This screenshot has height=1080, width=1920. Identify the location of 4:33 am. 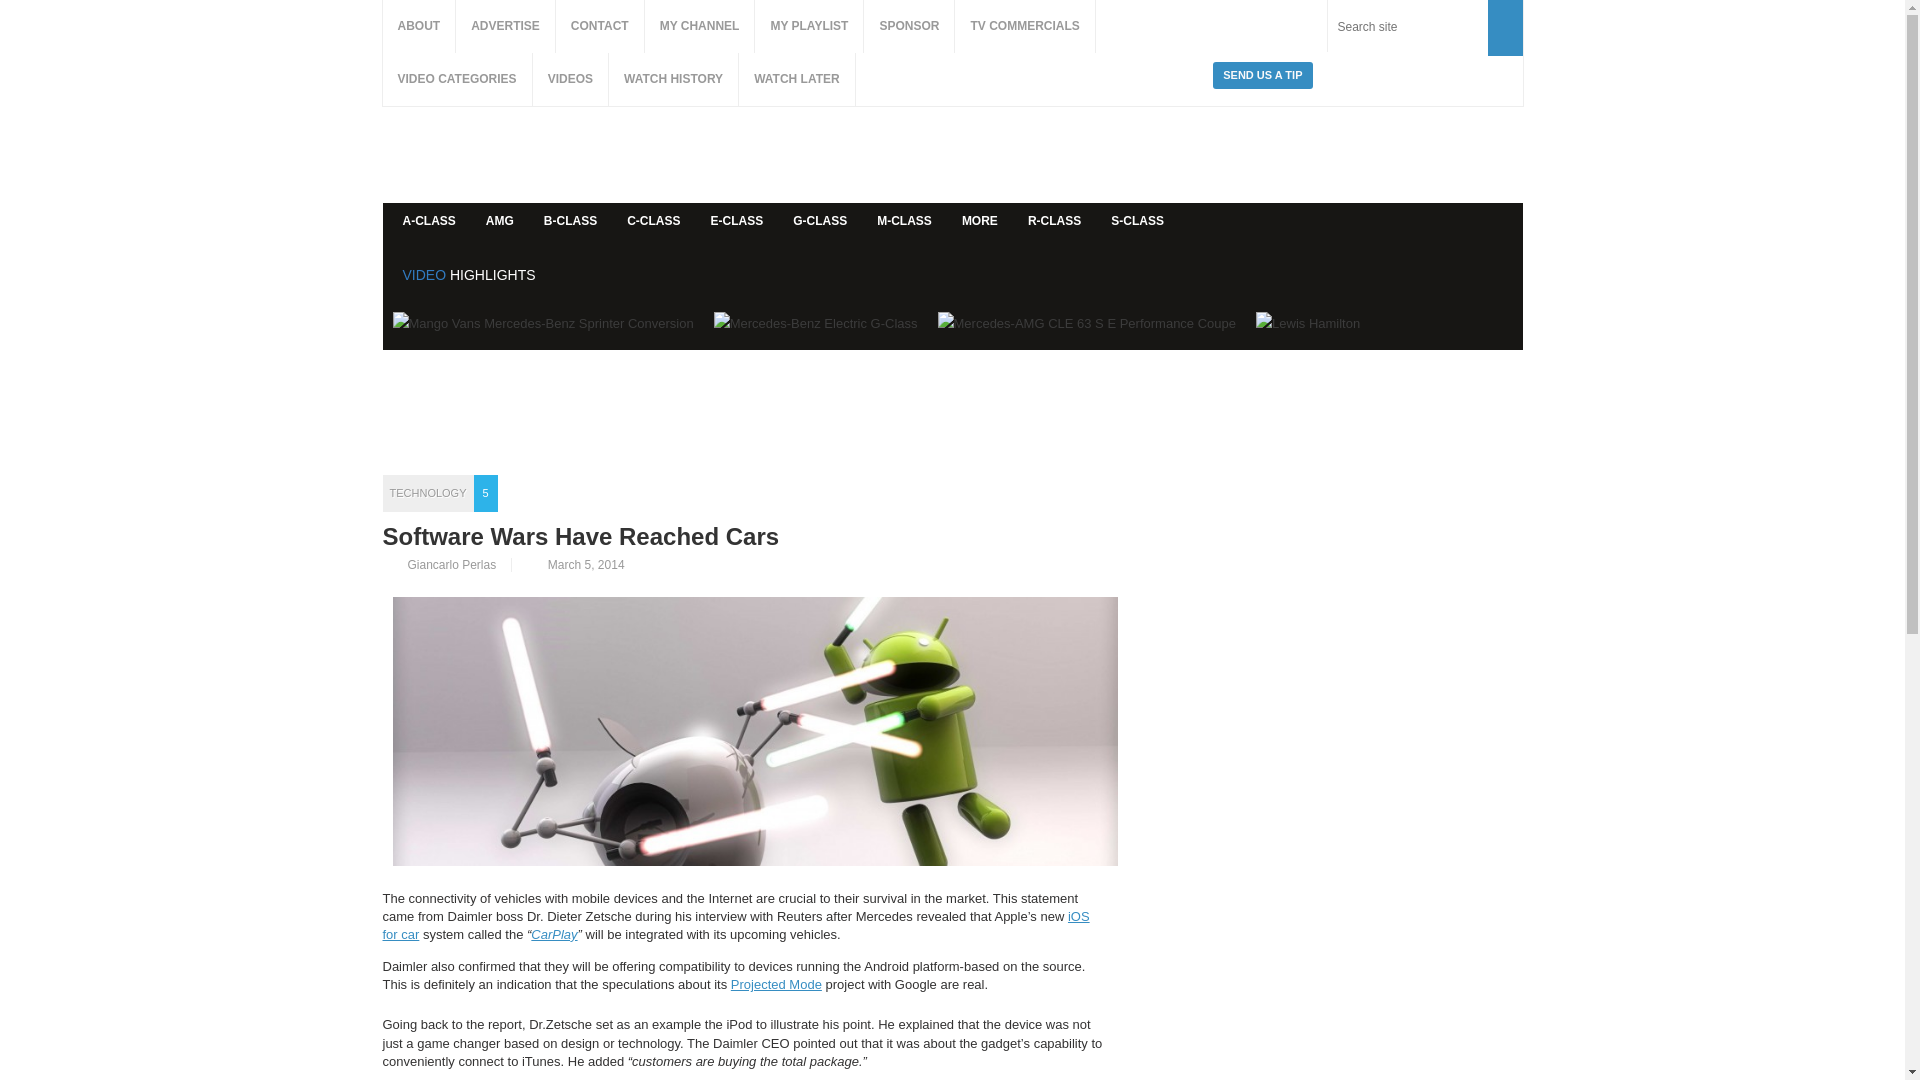
(574, 565).